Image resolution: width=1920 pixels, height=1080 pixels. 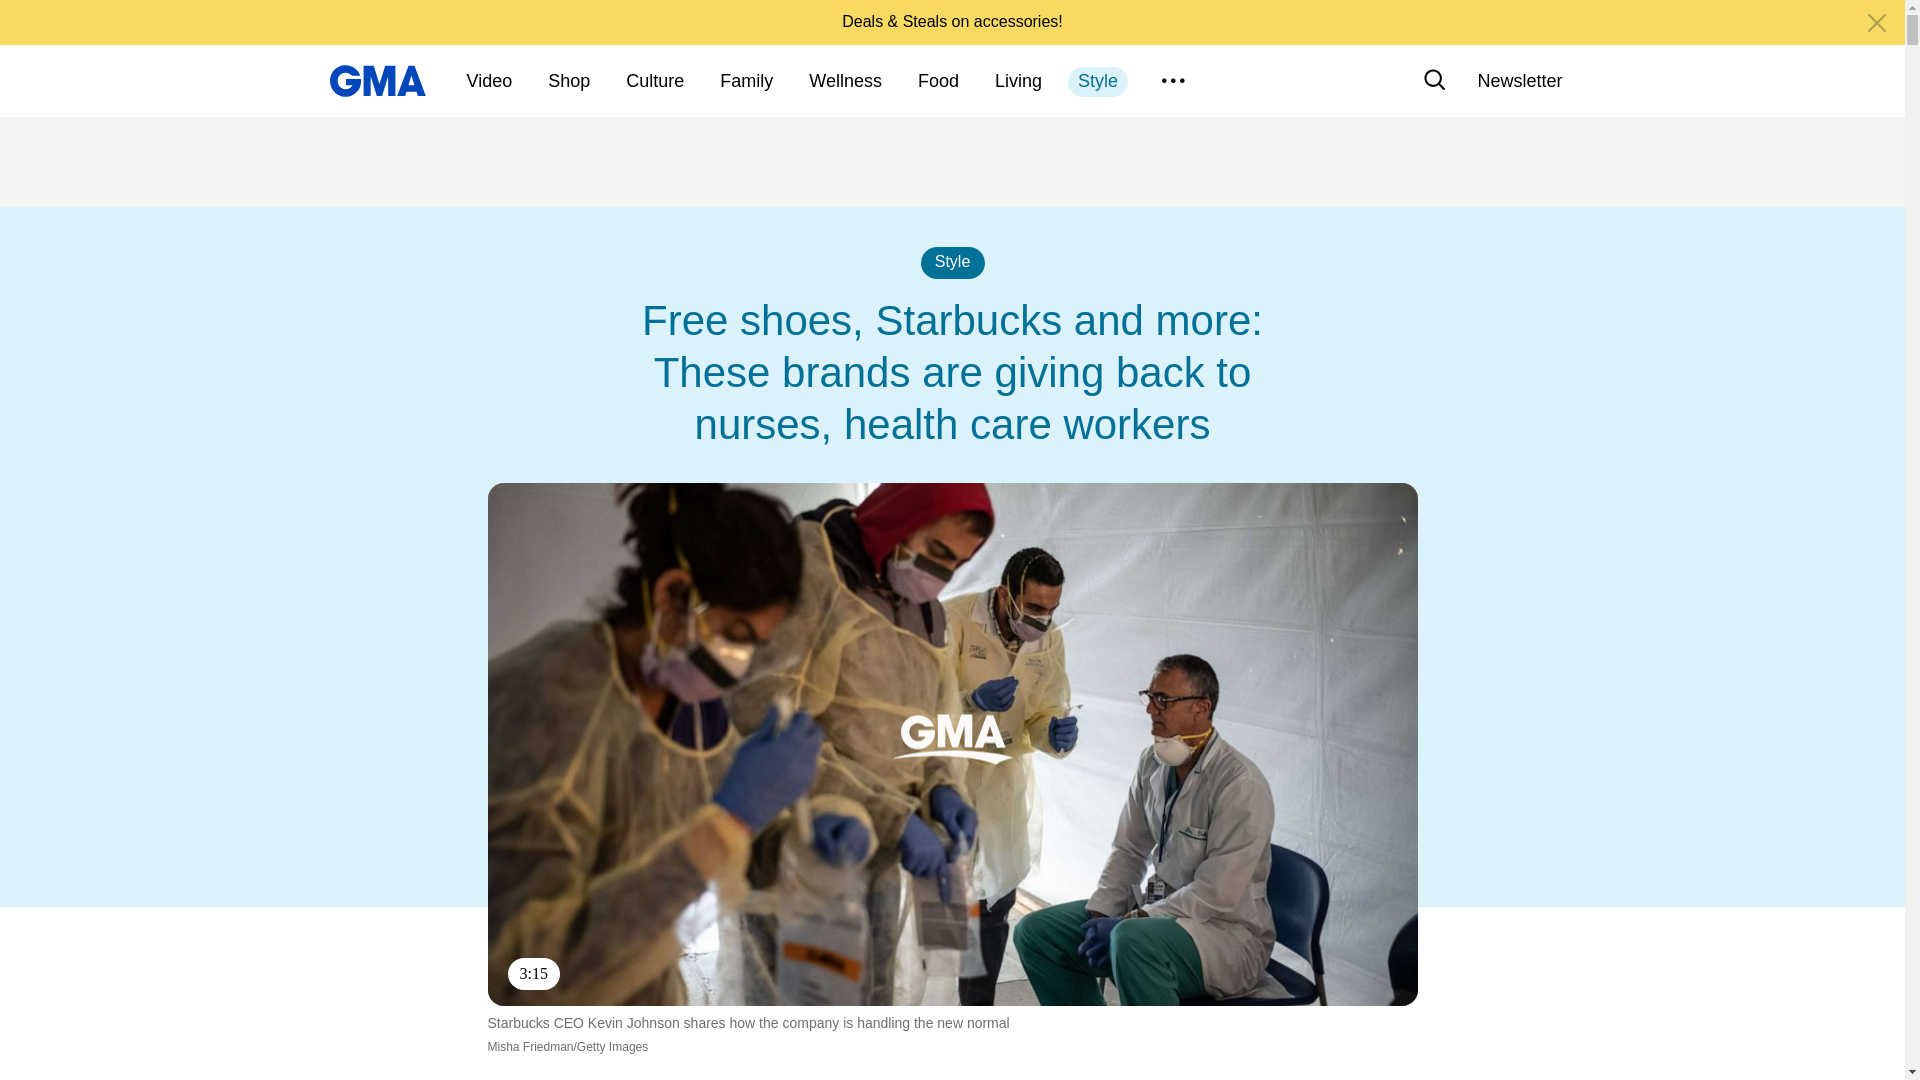 What do you see at coordinates (1018, 82) in the screenshot?
I see `Living` at bounding box center [1018, 82].